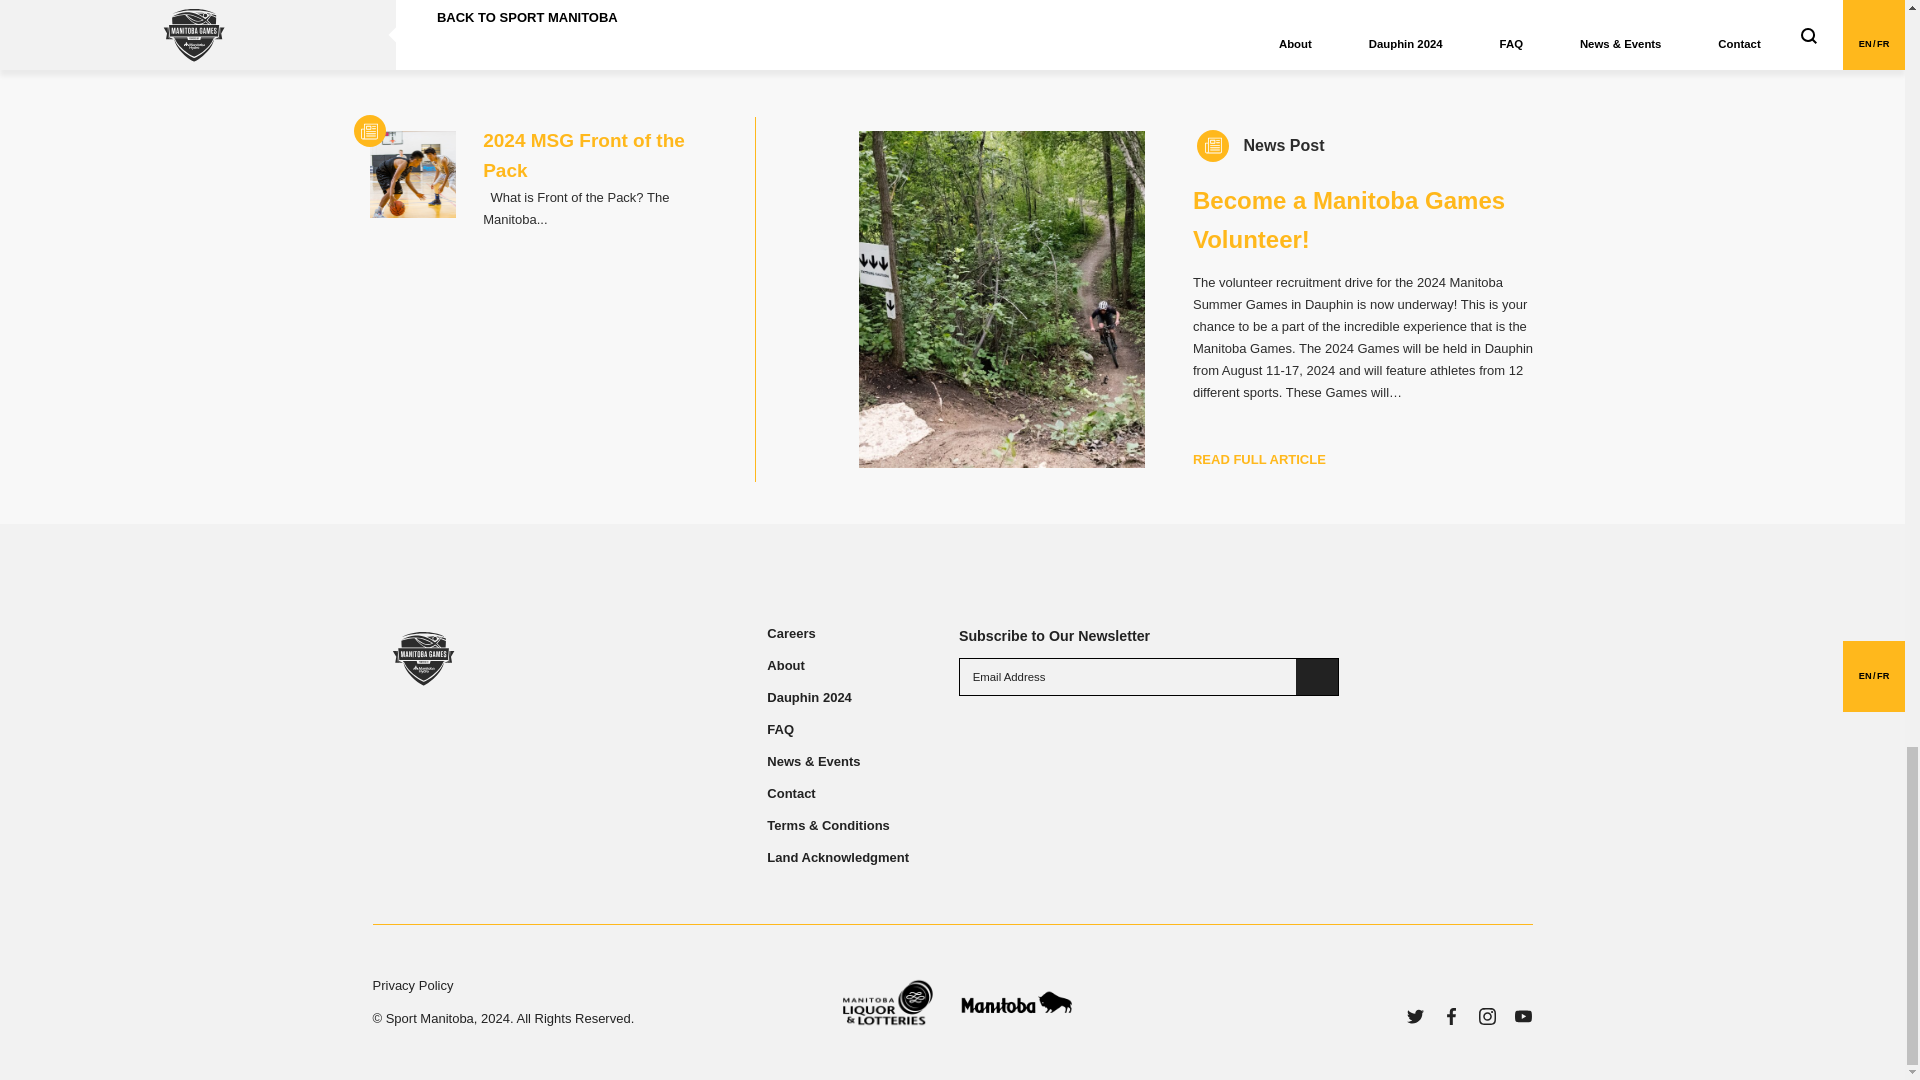 The image size is (1920, 1080). Describe the element at coordinates (785, 665) in the screenshot. I see `About` at that location.